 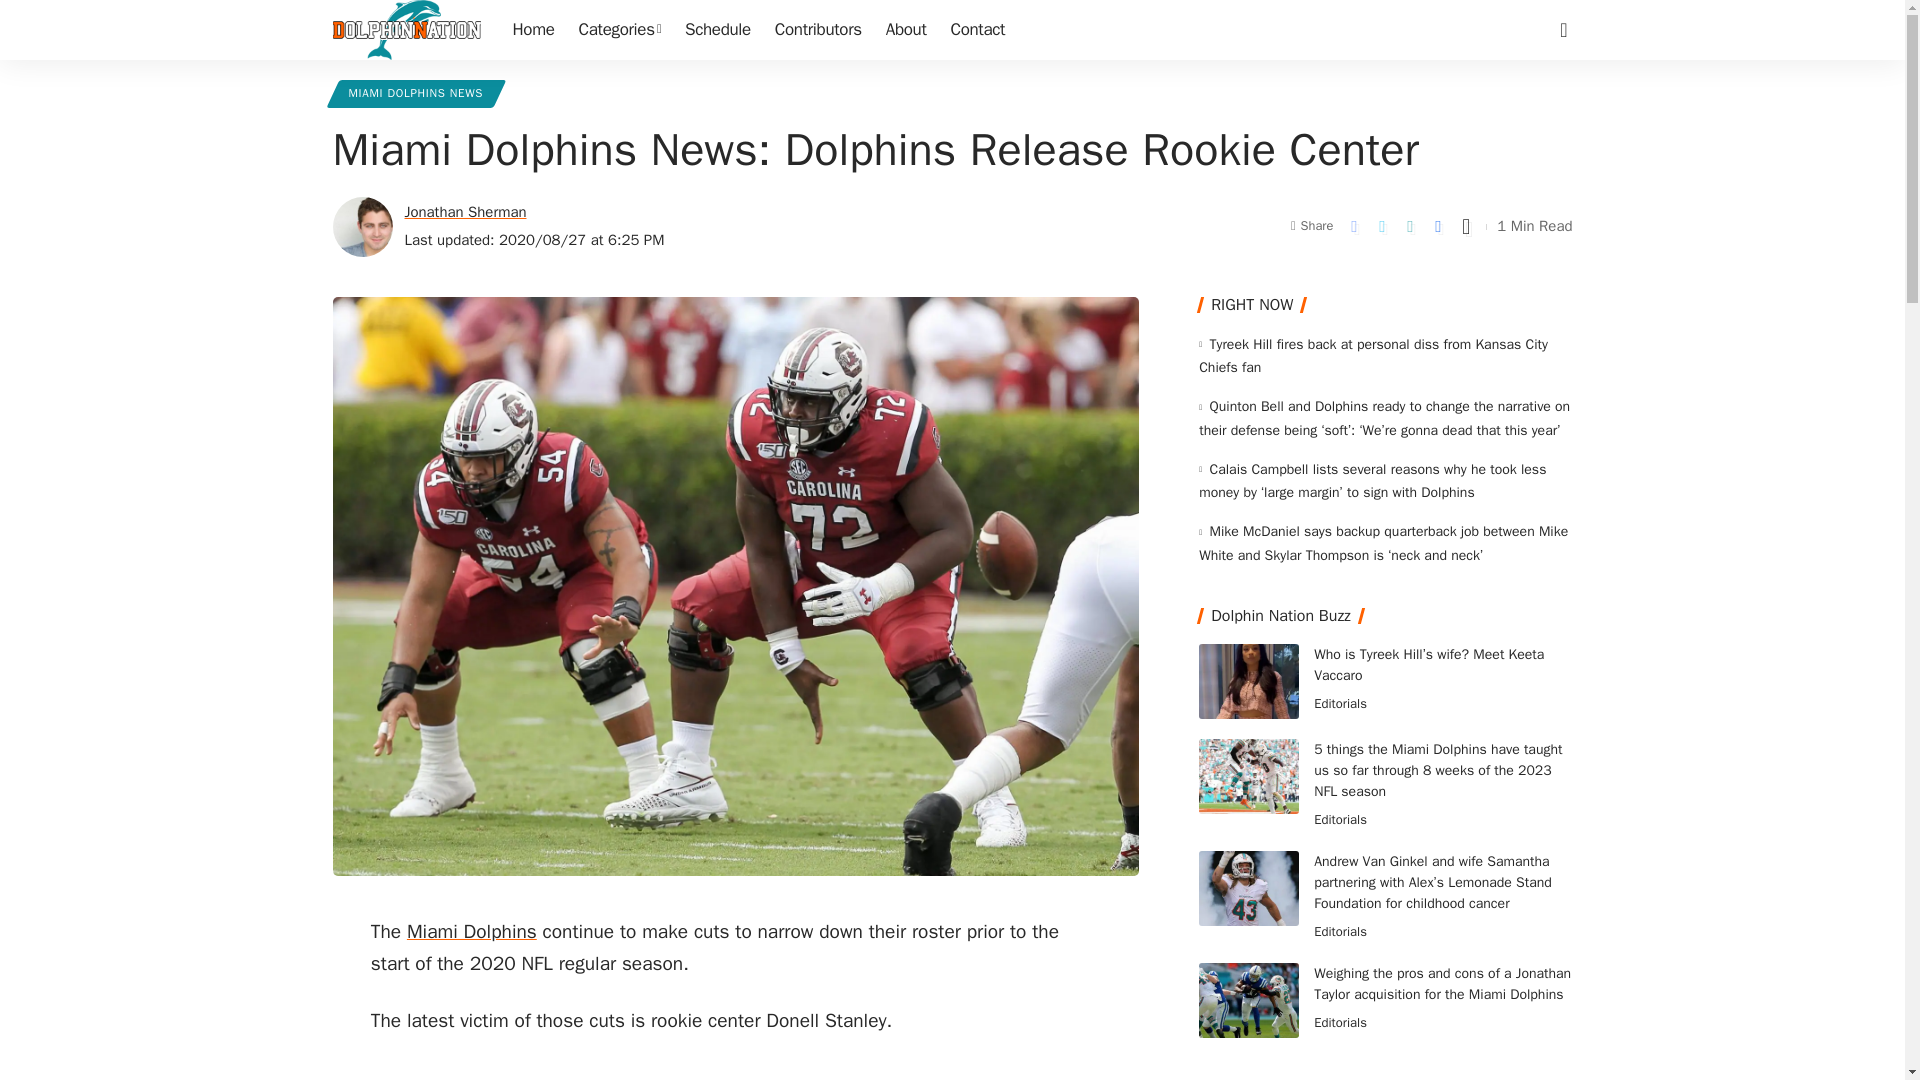 I want to click on Contact, so click(x=978, y=30).